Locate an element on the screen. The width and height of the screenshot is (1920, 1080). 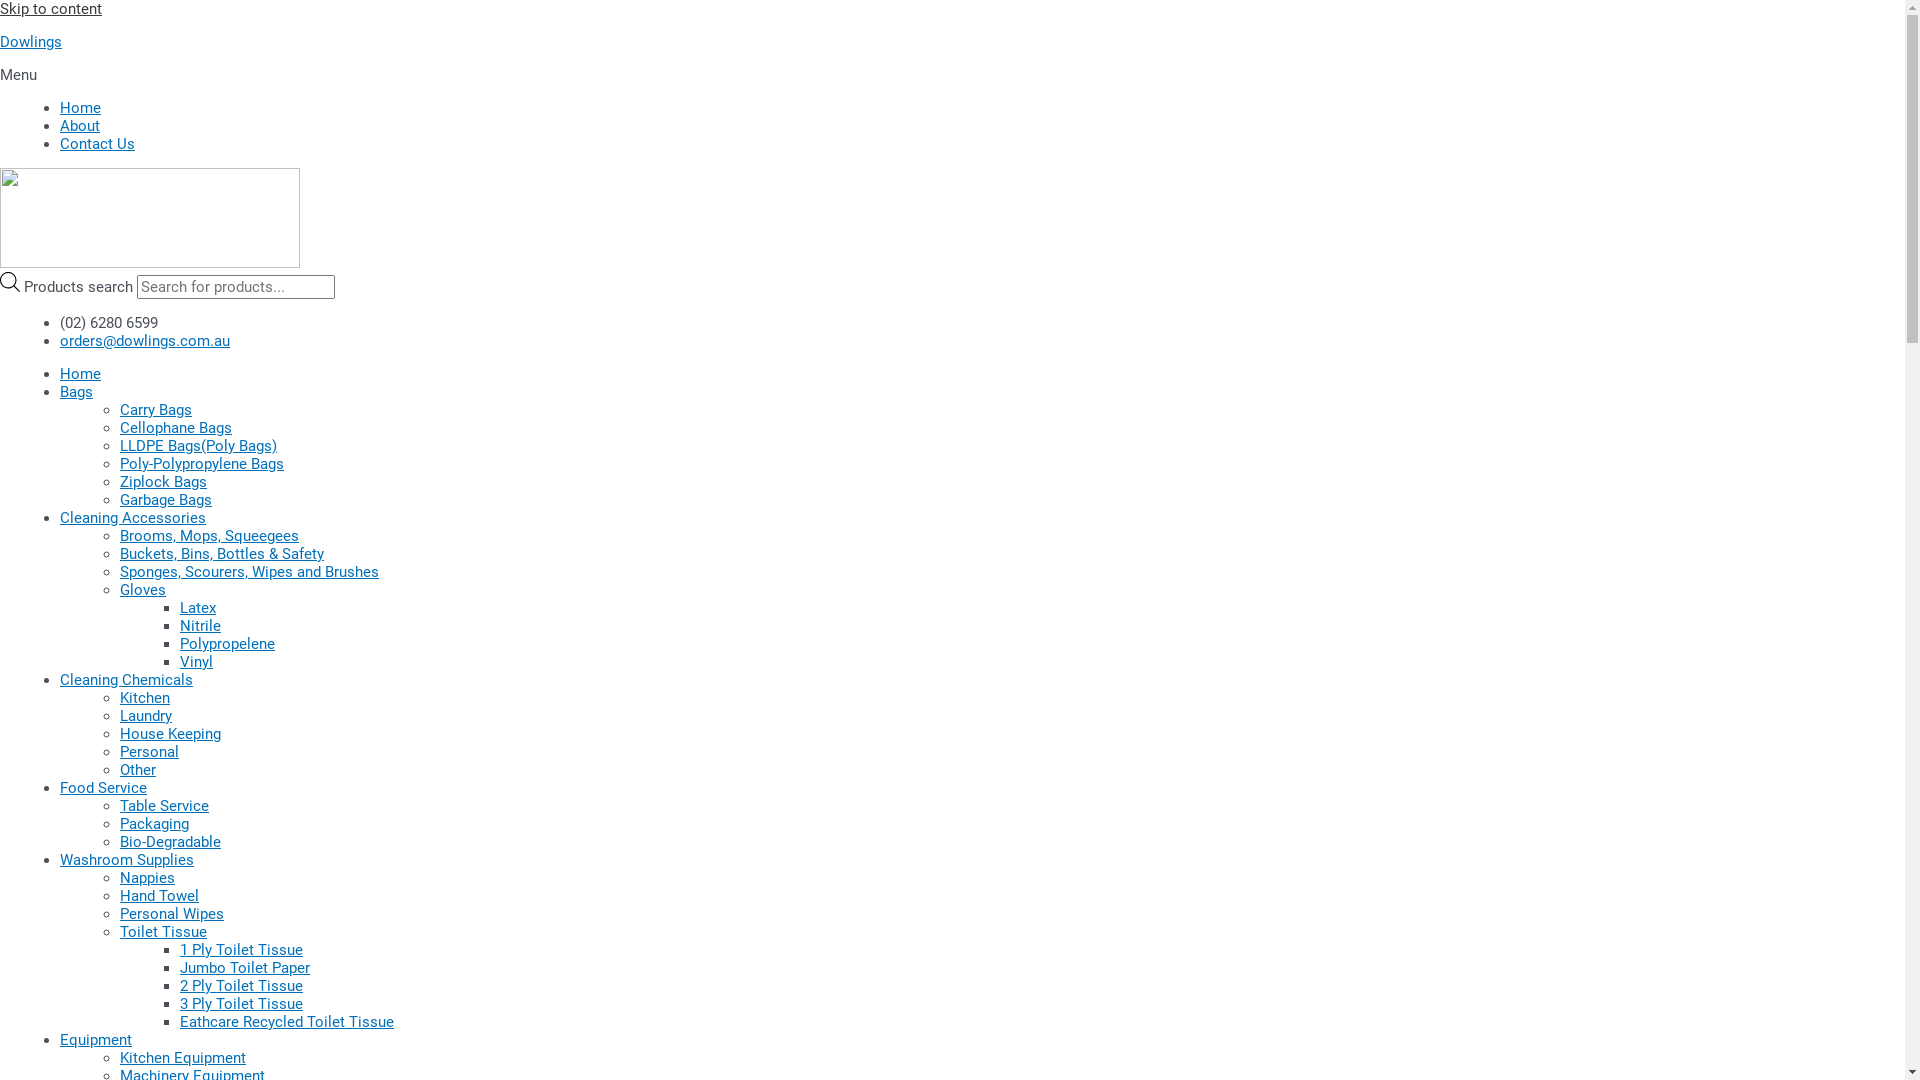
Table Service is located at coordinates (164, 806).